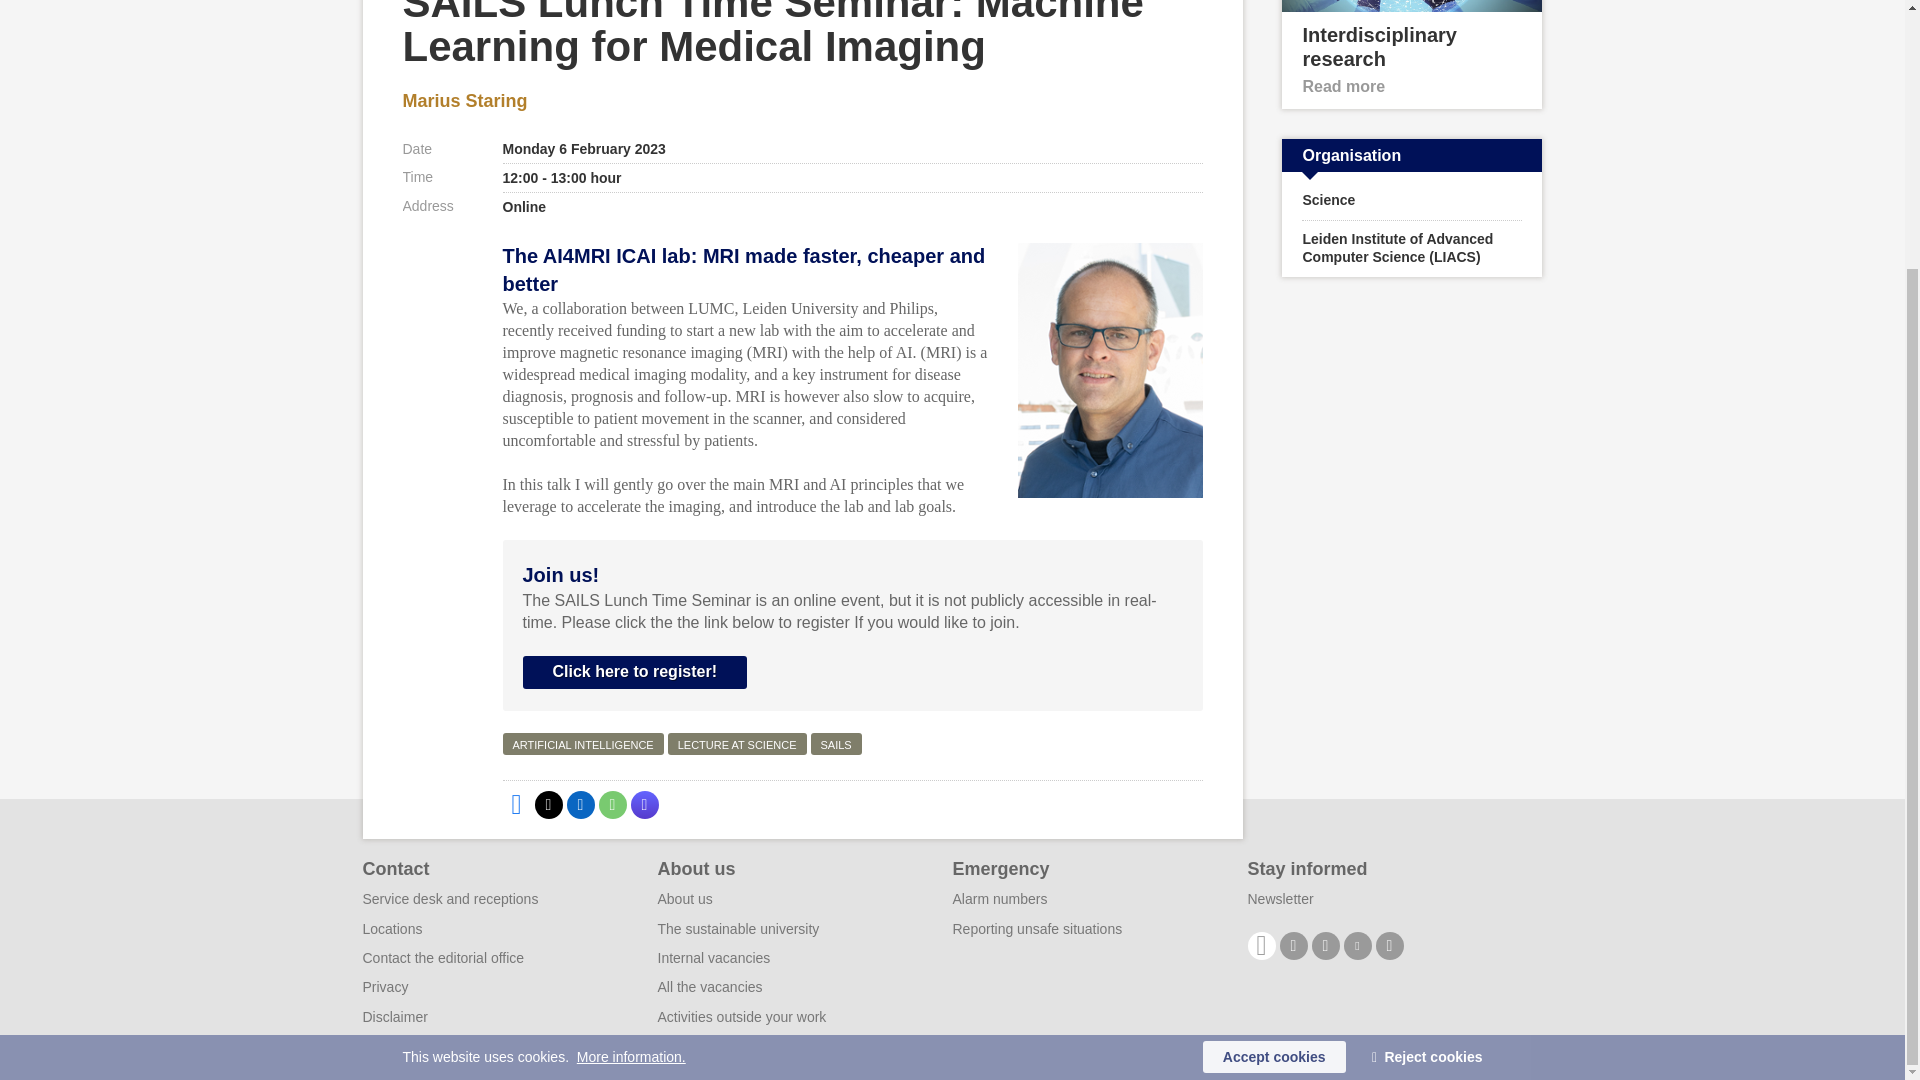 This screenshot has width=1920, height=1080. Describe the element at coordinates (582, 744) in the screenshot. I see `ARTIFICIAL INTELLIGENCE` at that location.